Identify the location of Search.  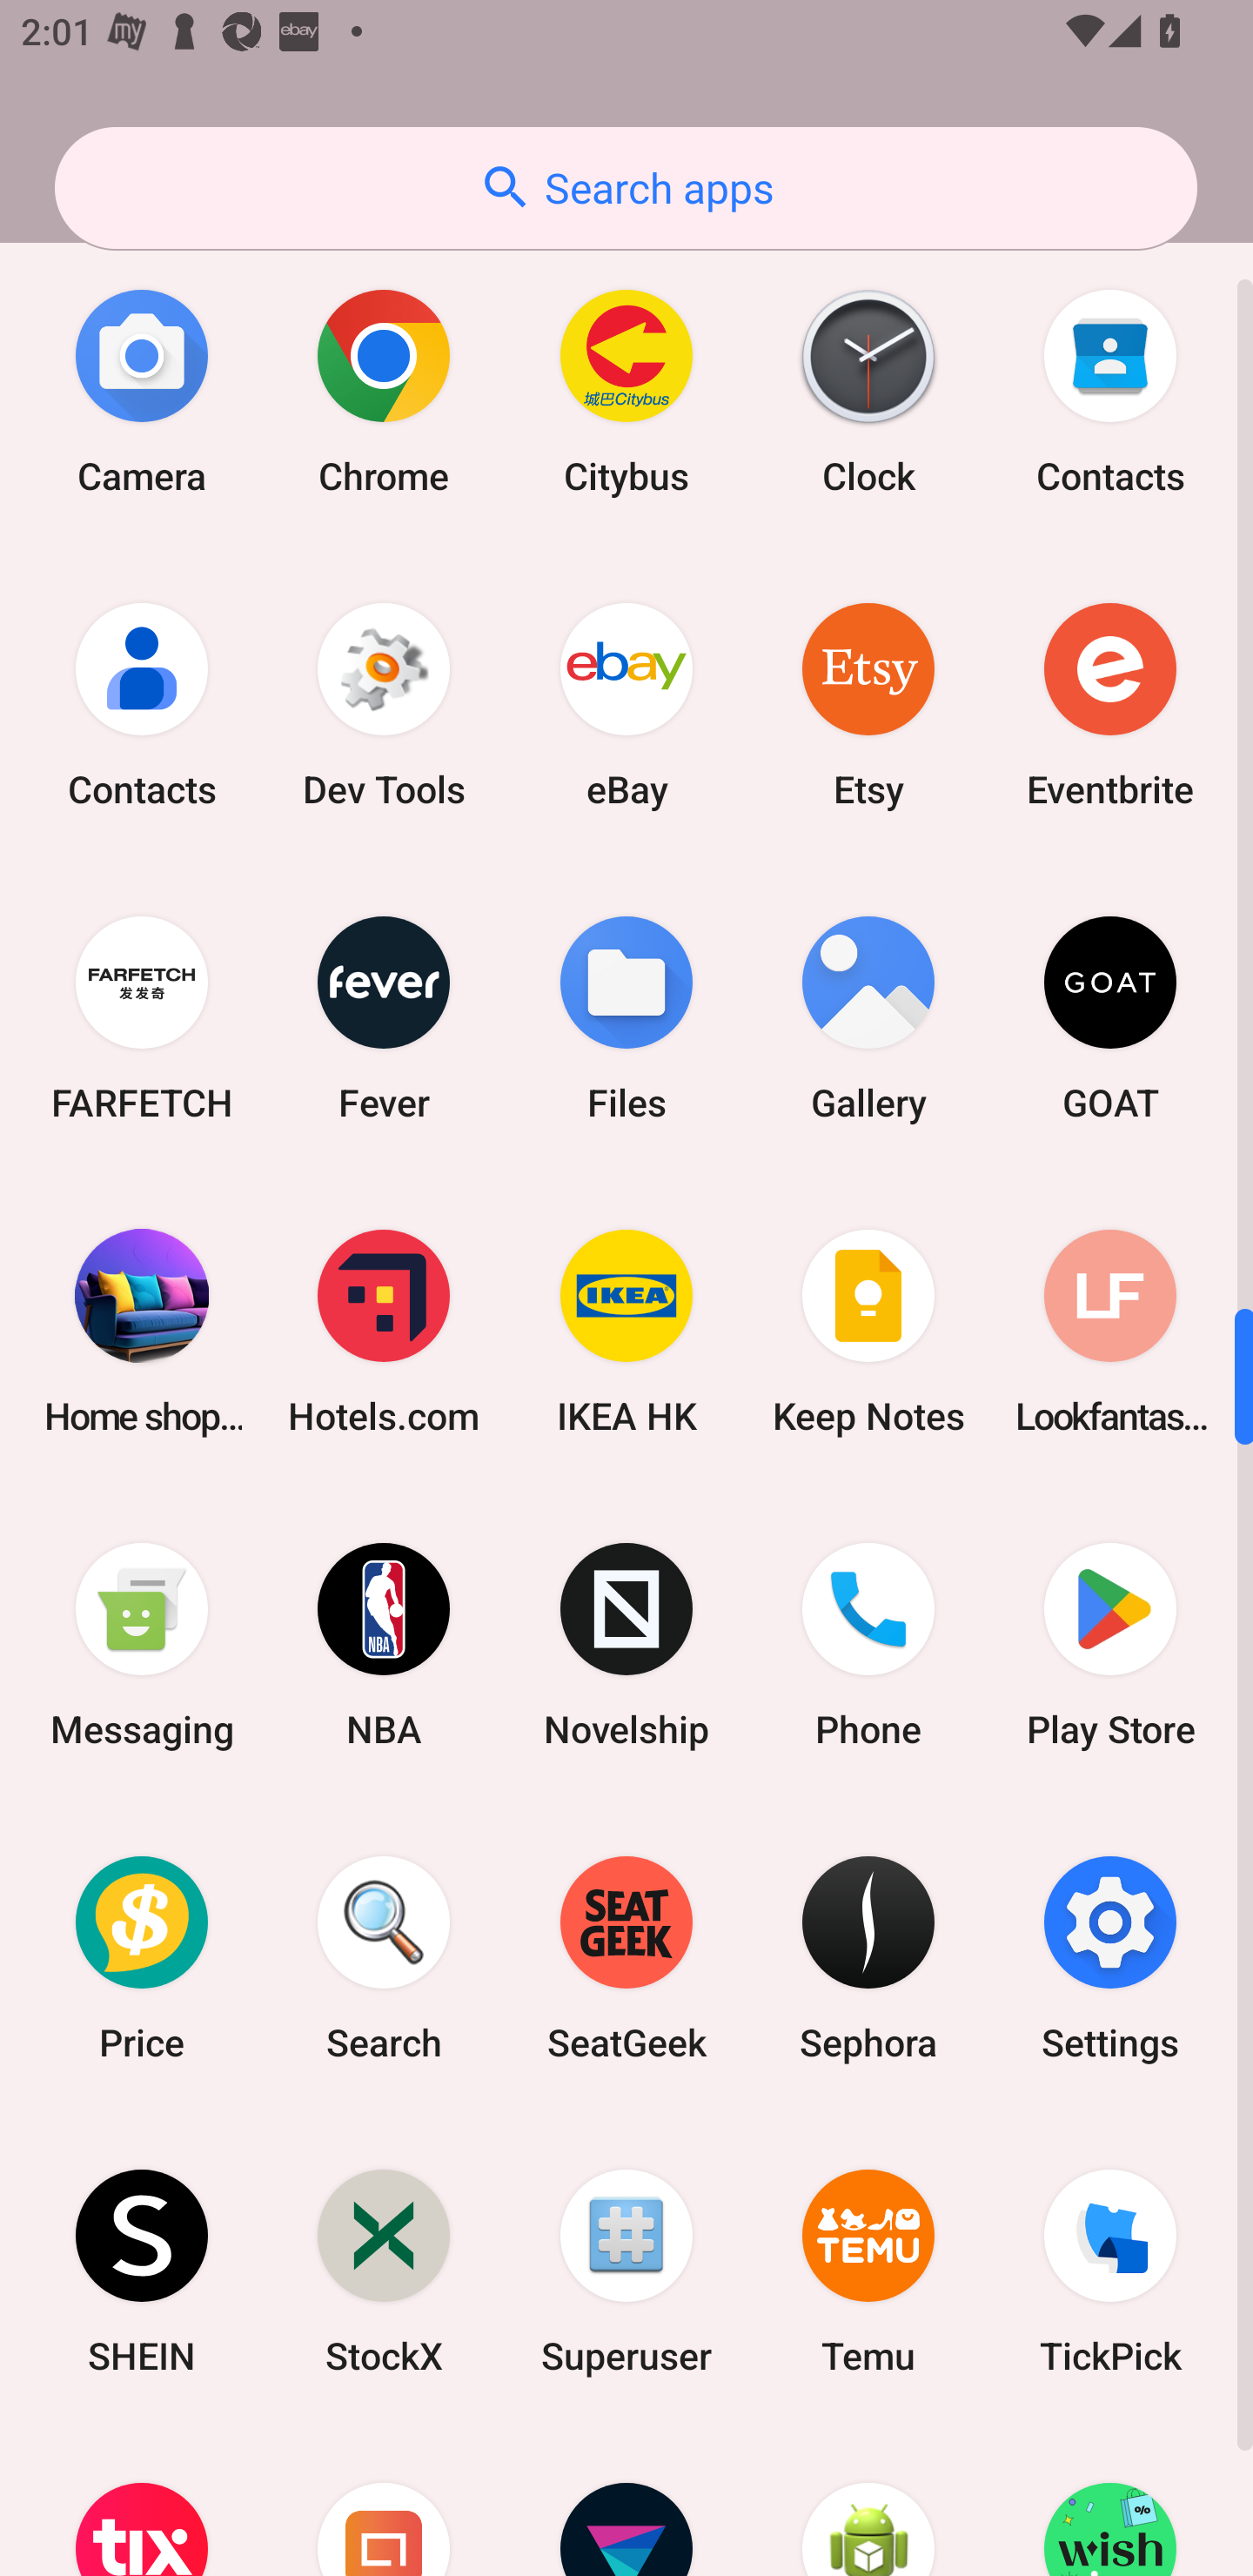
(384, 1958).